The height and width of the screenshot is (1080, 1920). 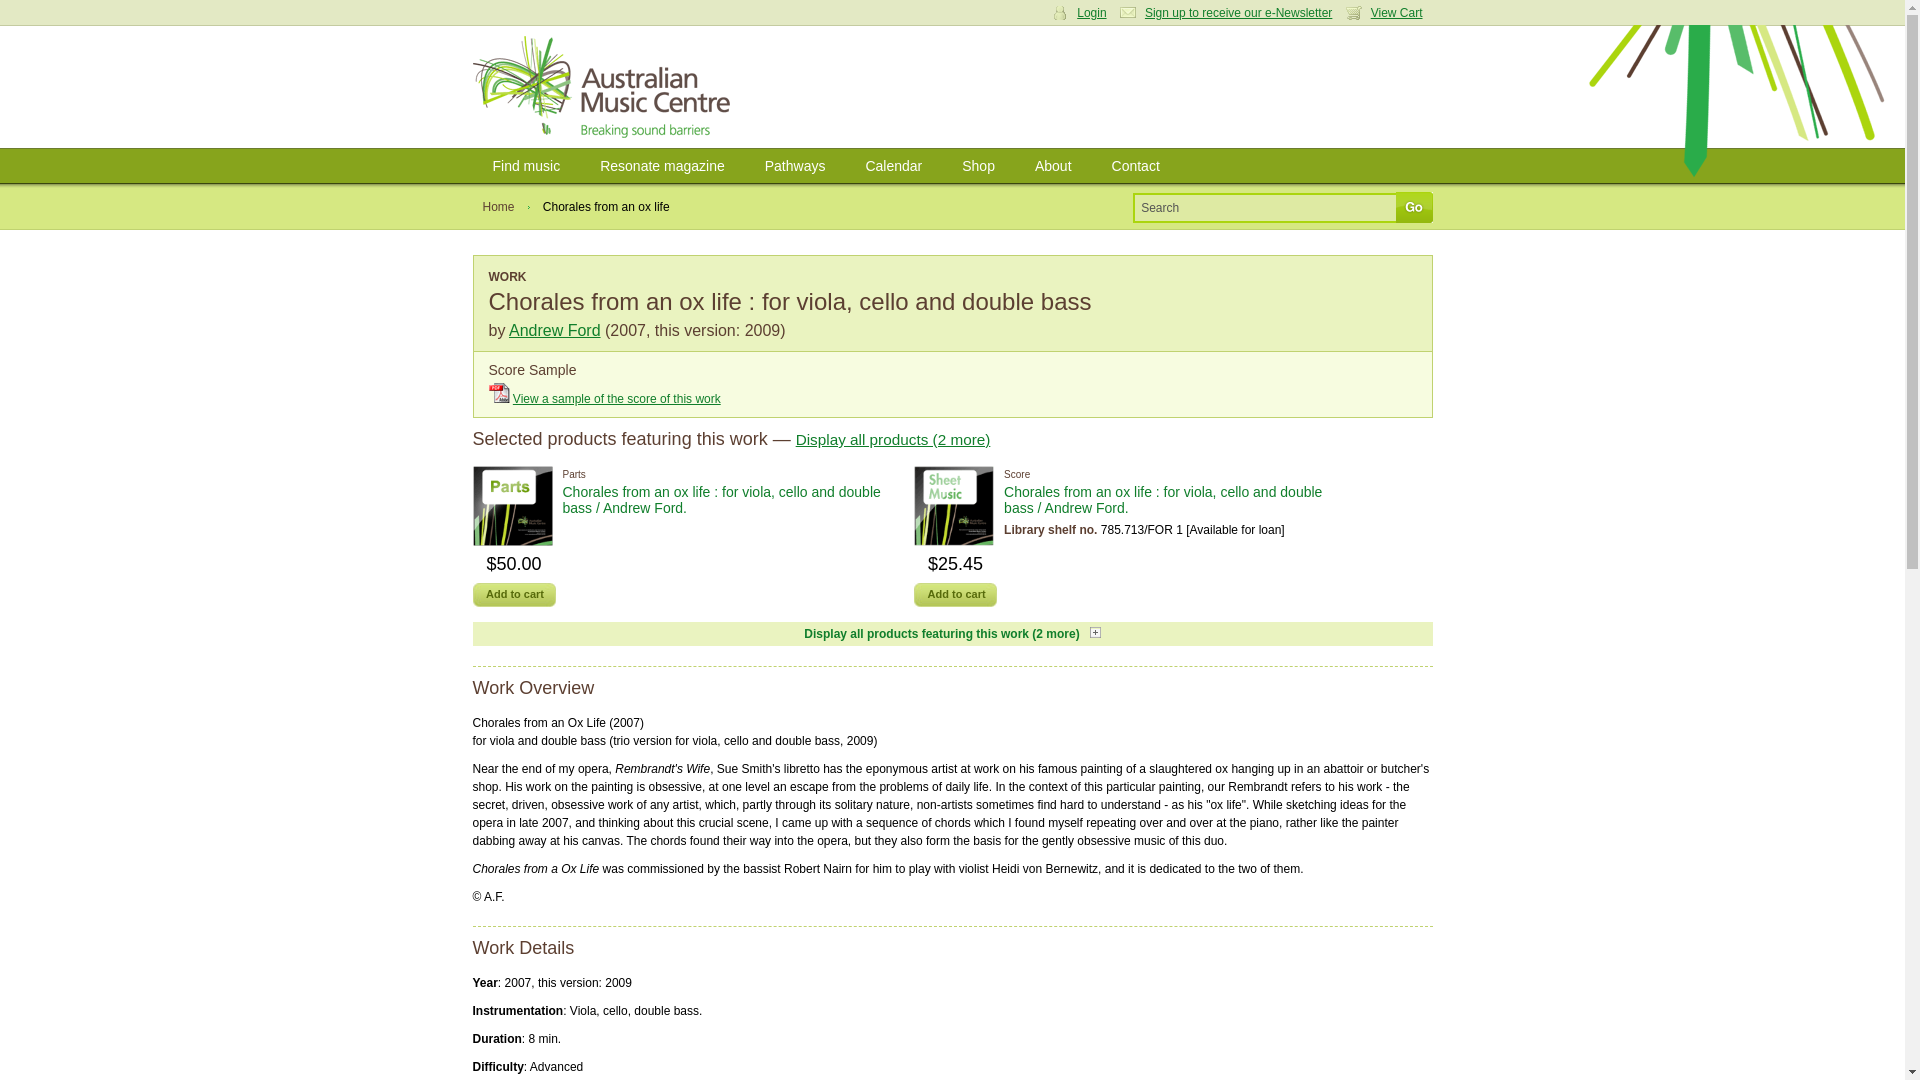 I want to click on Pathways, so click(x=795, y=166).